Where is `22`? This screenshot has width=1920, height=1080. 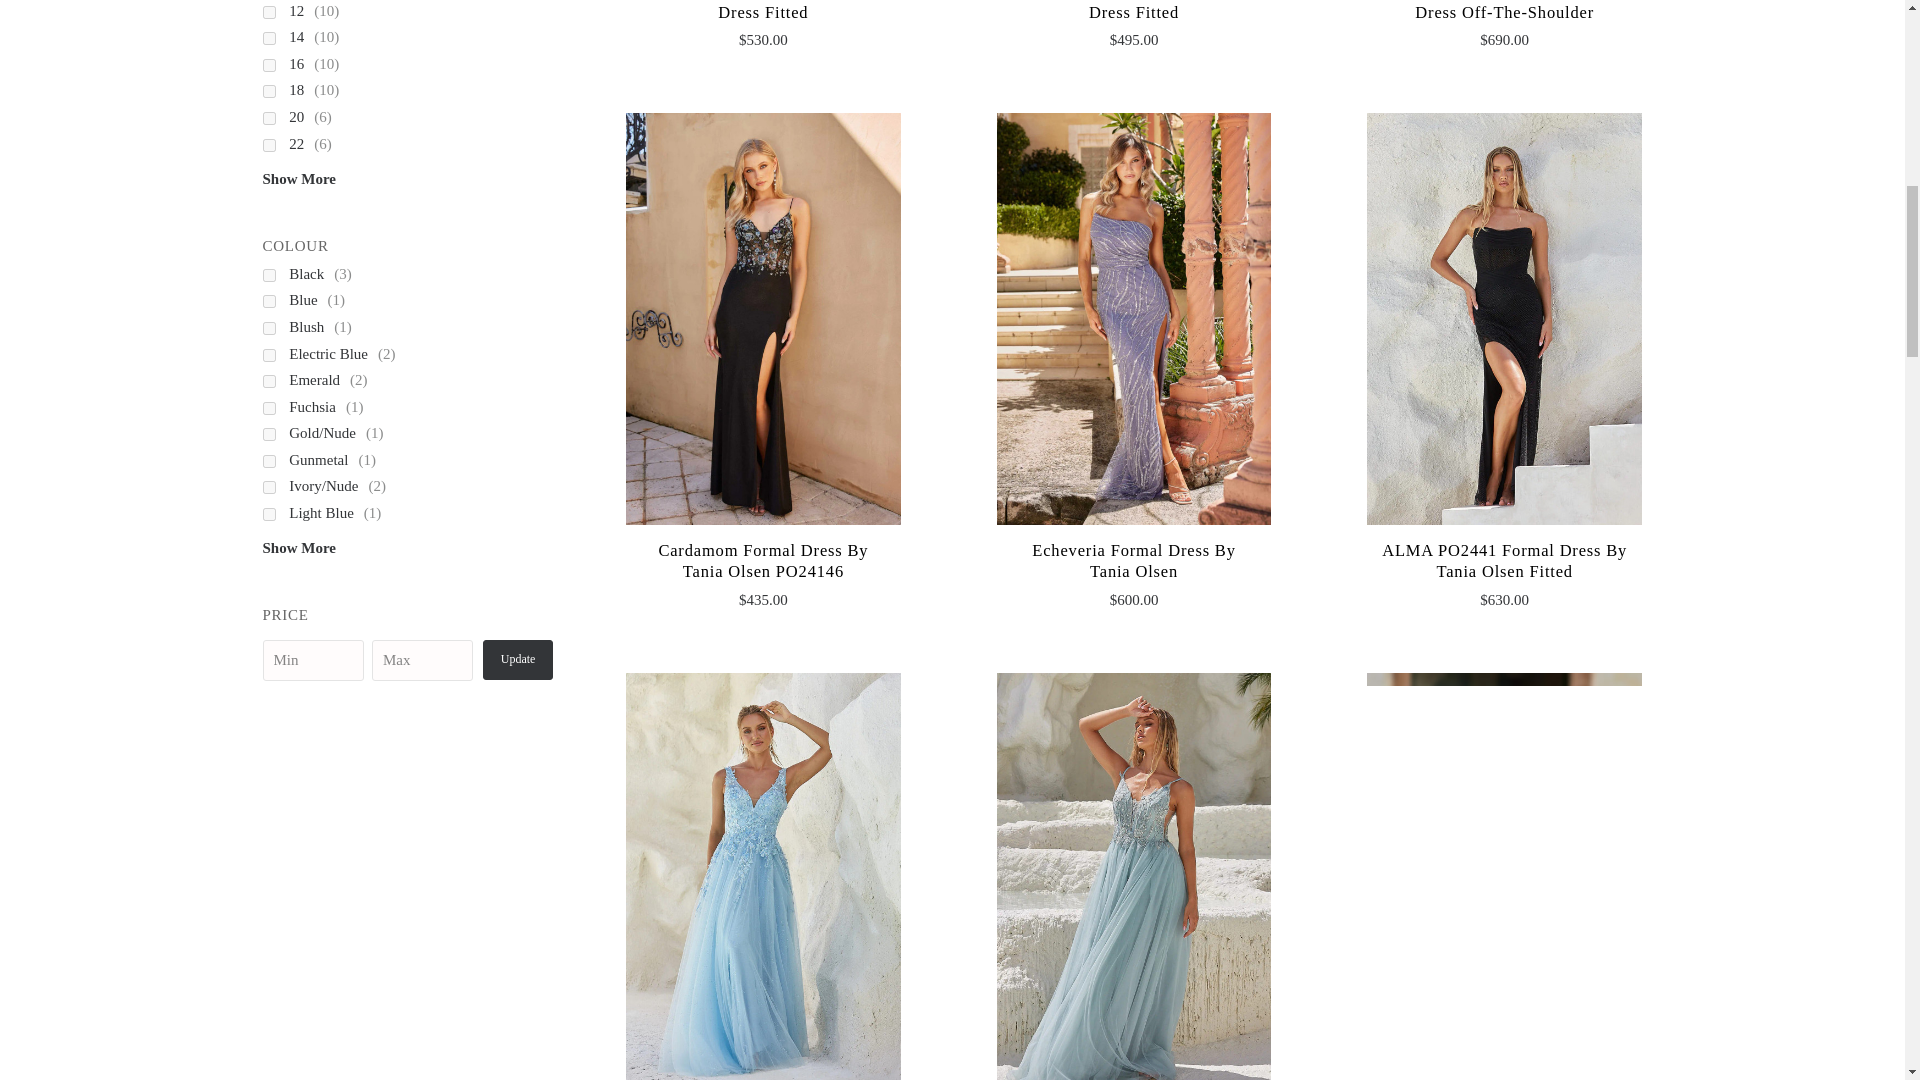
22 is located at coordinates (307, 142).